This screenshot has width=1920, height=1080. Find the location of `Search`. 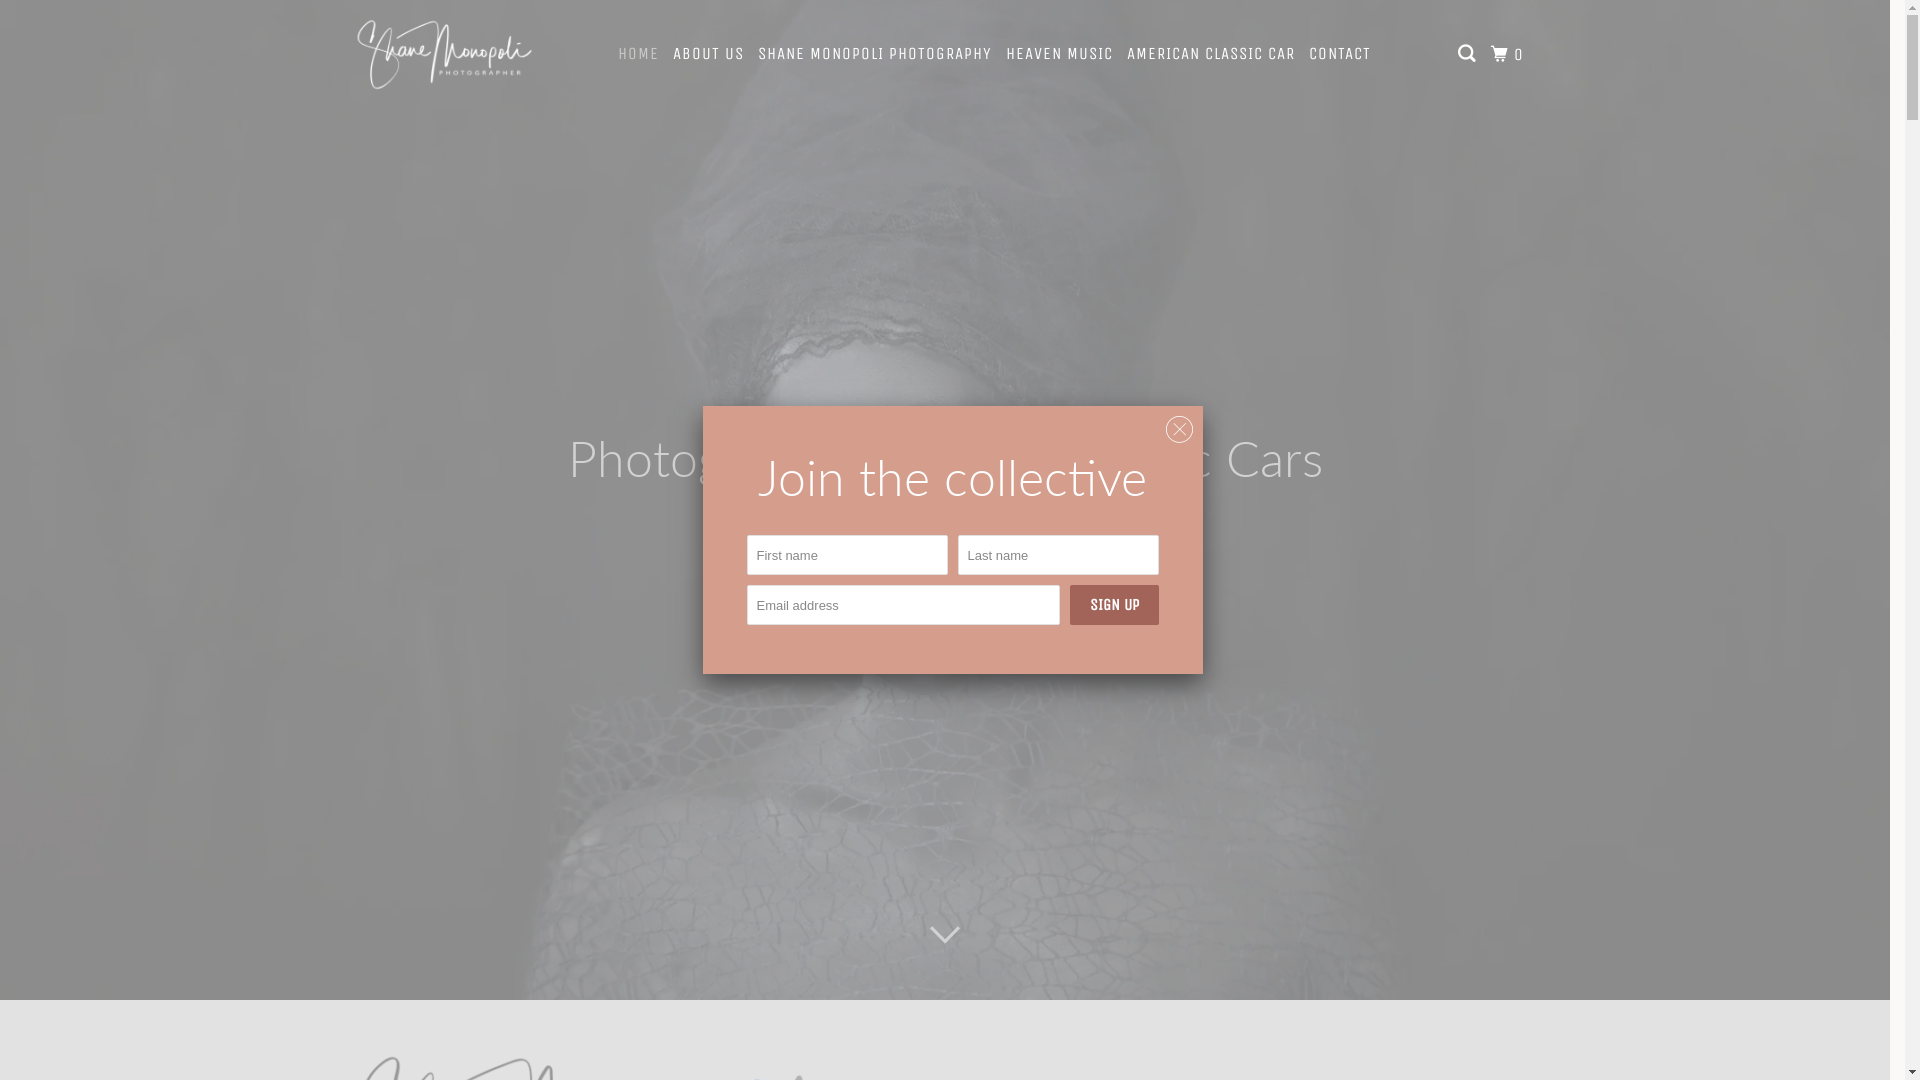

Search is located at coordinates (1468, 54).